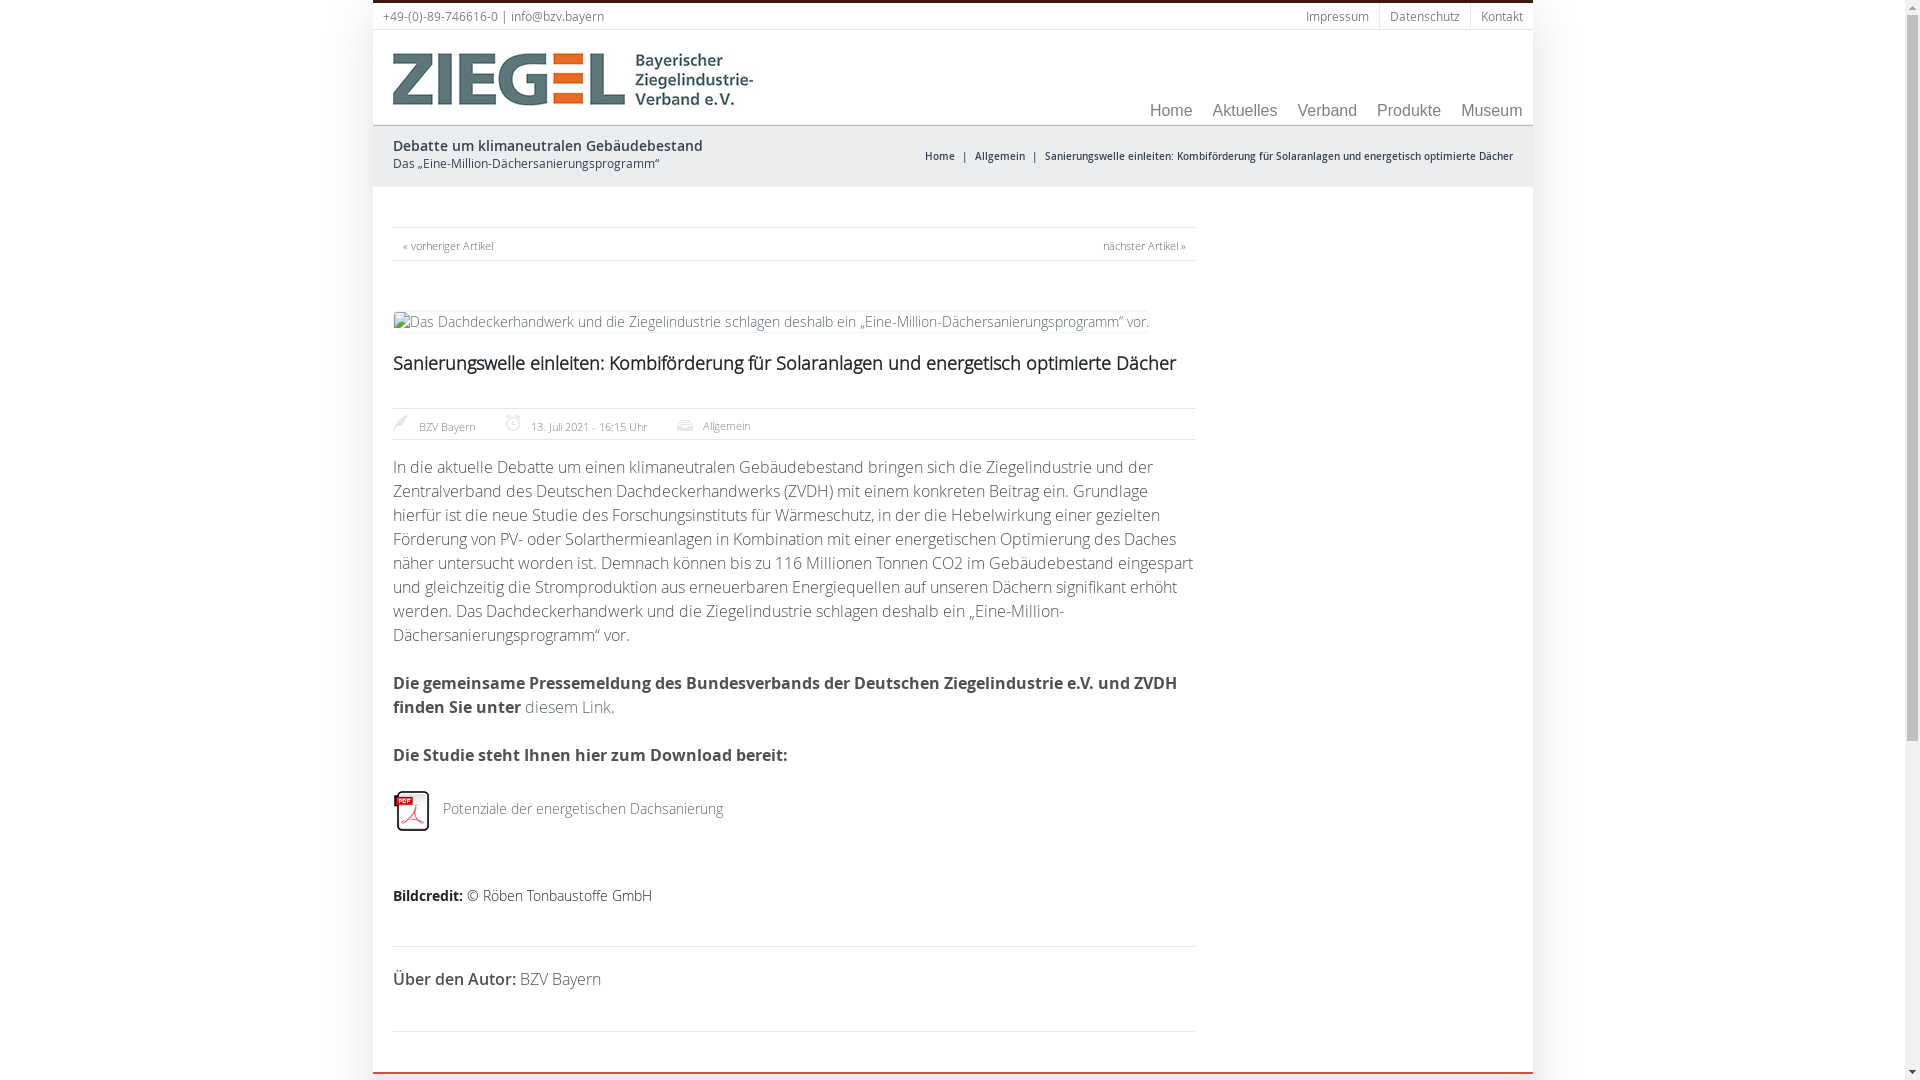  What do you see at coordinates (1246, 111) in the screenshot?
I see `Aktuelles` at bounding box center [1246, 111].